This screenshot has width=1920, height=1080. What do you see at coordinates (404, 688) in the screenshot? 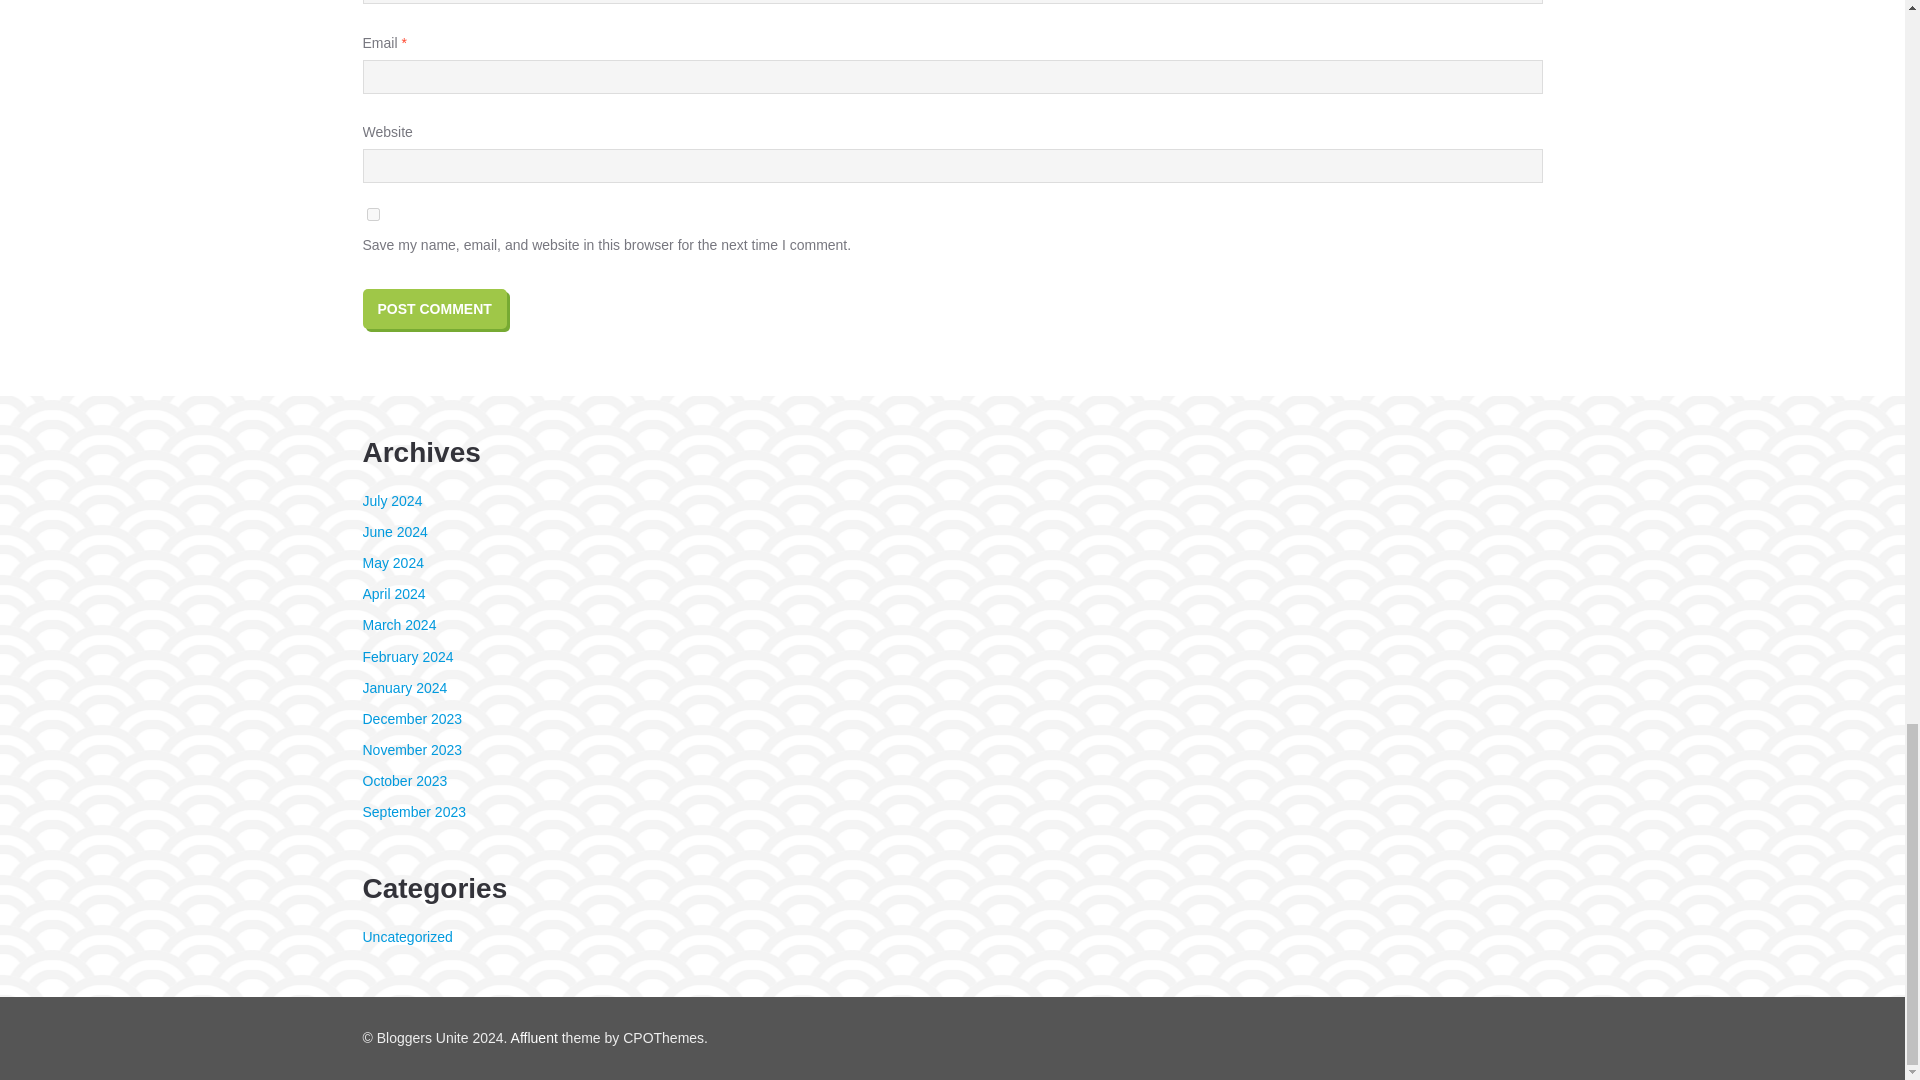
I see `January 2024` at bounding box center [404, 688].